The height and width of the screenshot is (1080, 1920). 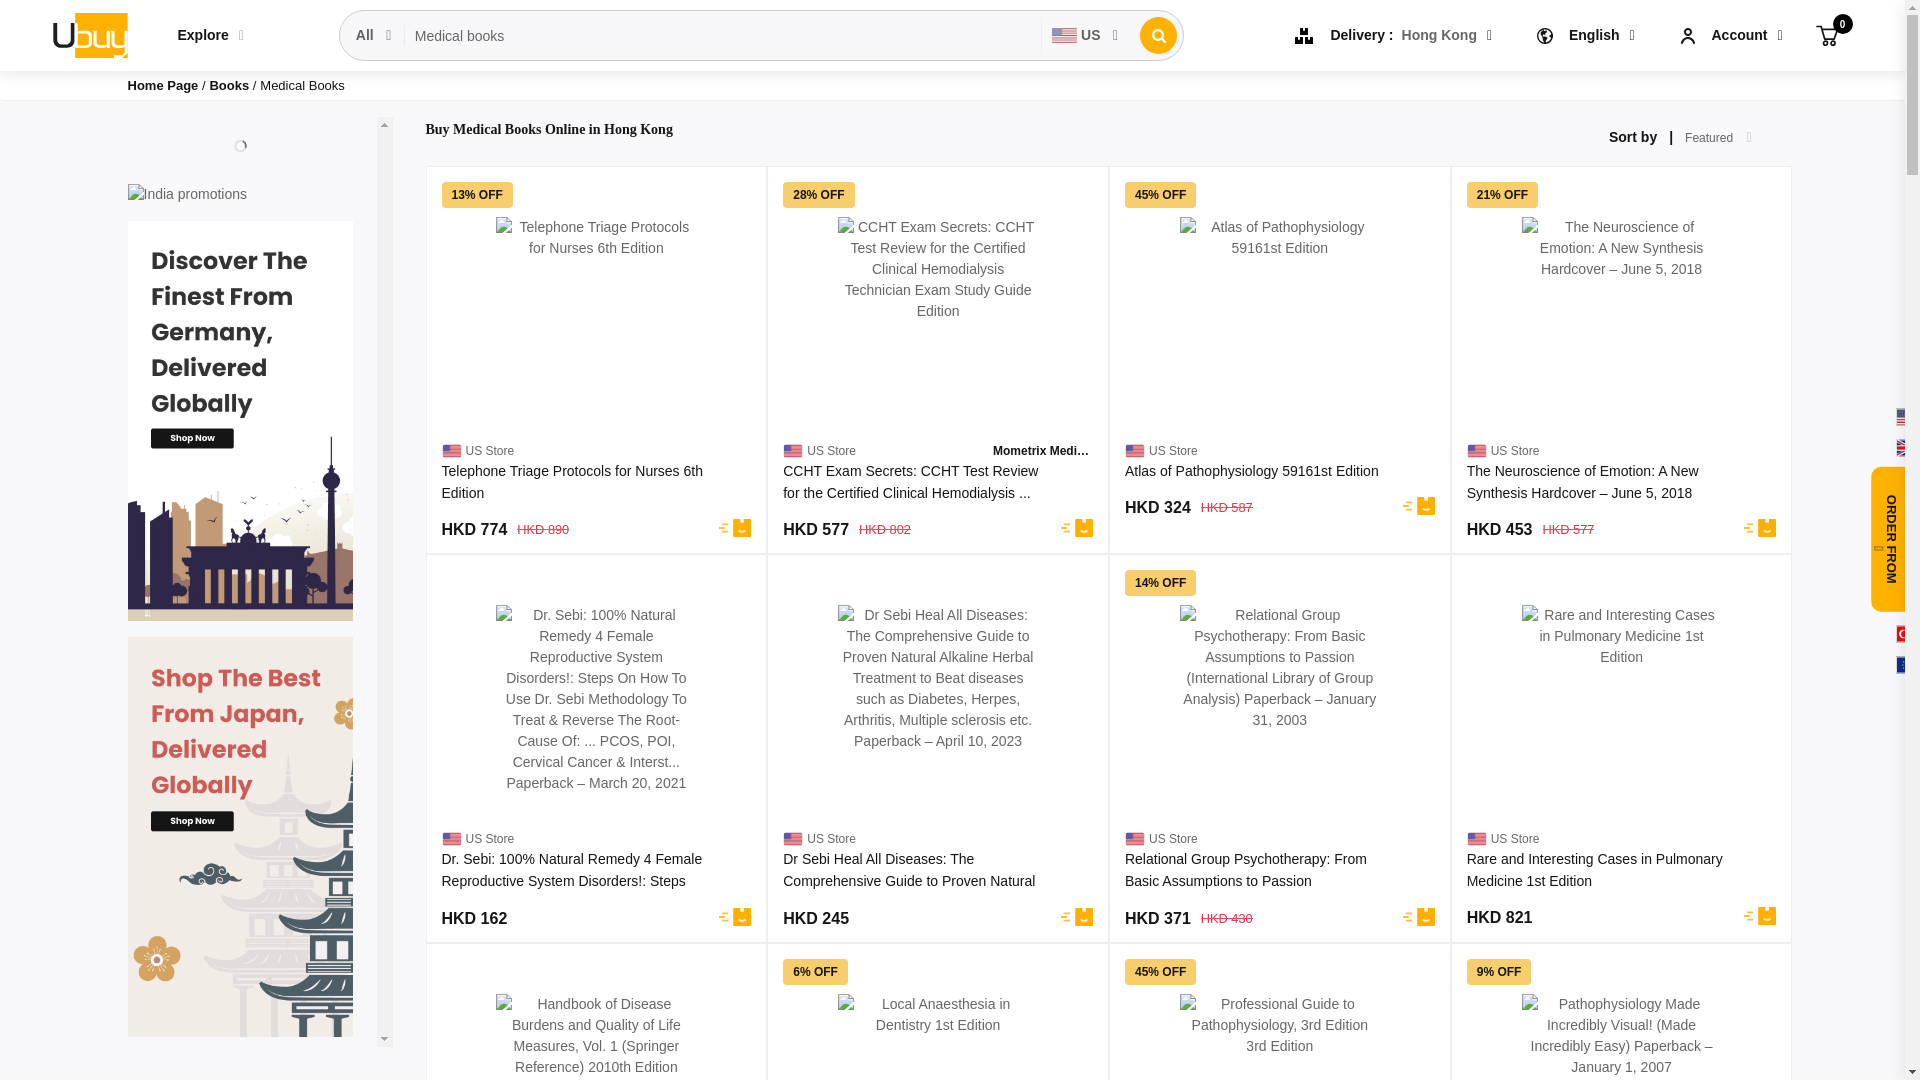 I want to click on US, so click(x=1086, y=35).